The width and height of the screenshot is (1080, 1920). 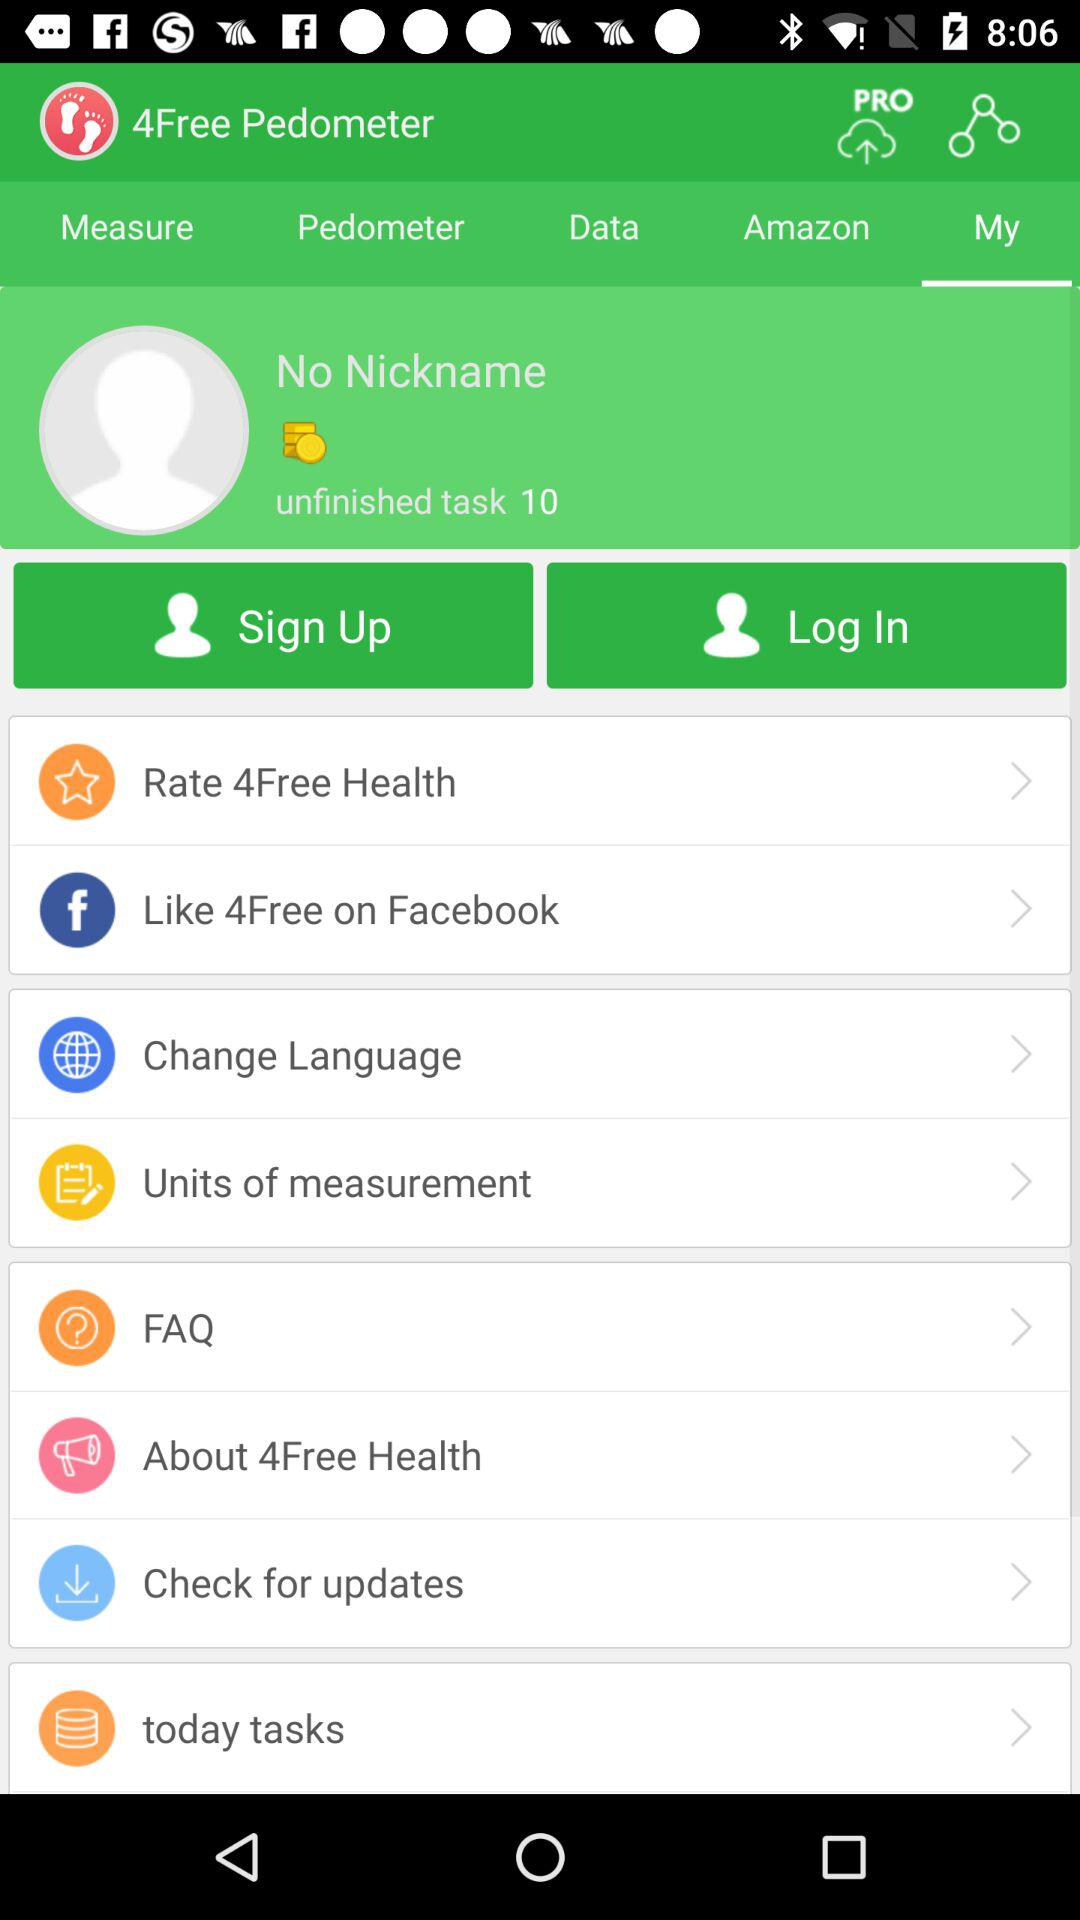 What do you see at coordinates (540, 908) in the screenshot?
I see `click on like 4free on facebook` at bounding box center [540, 908].